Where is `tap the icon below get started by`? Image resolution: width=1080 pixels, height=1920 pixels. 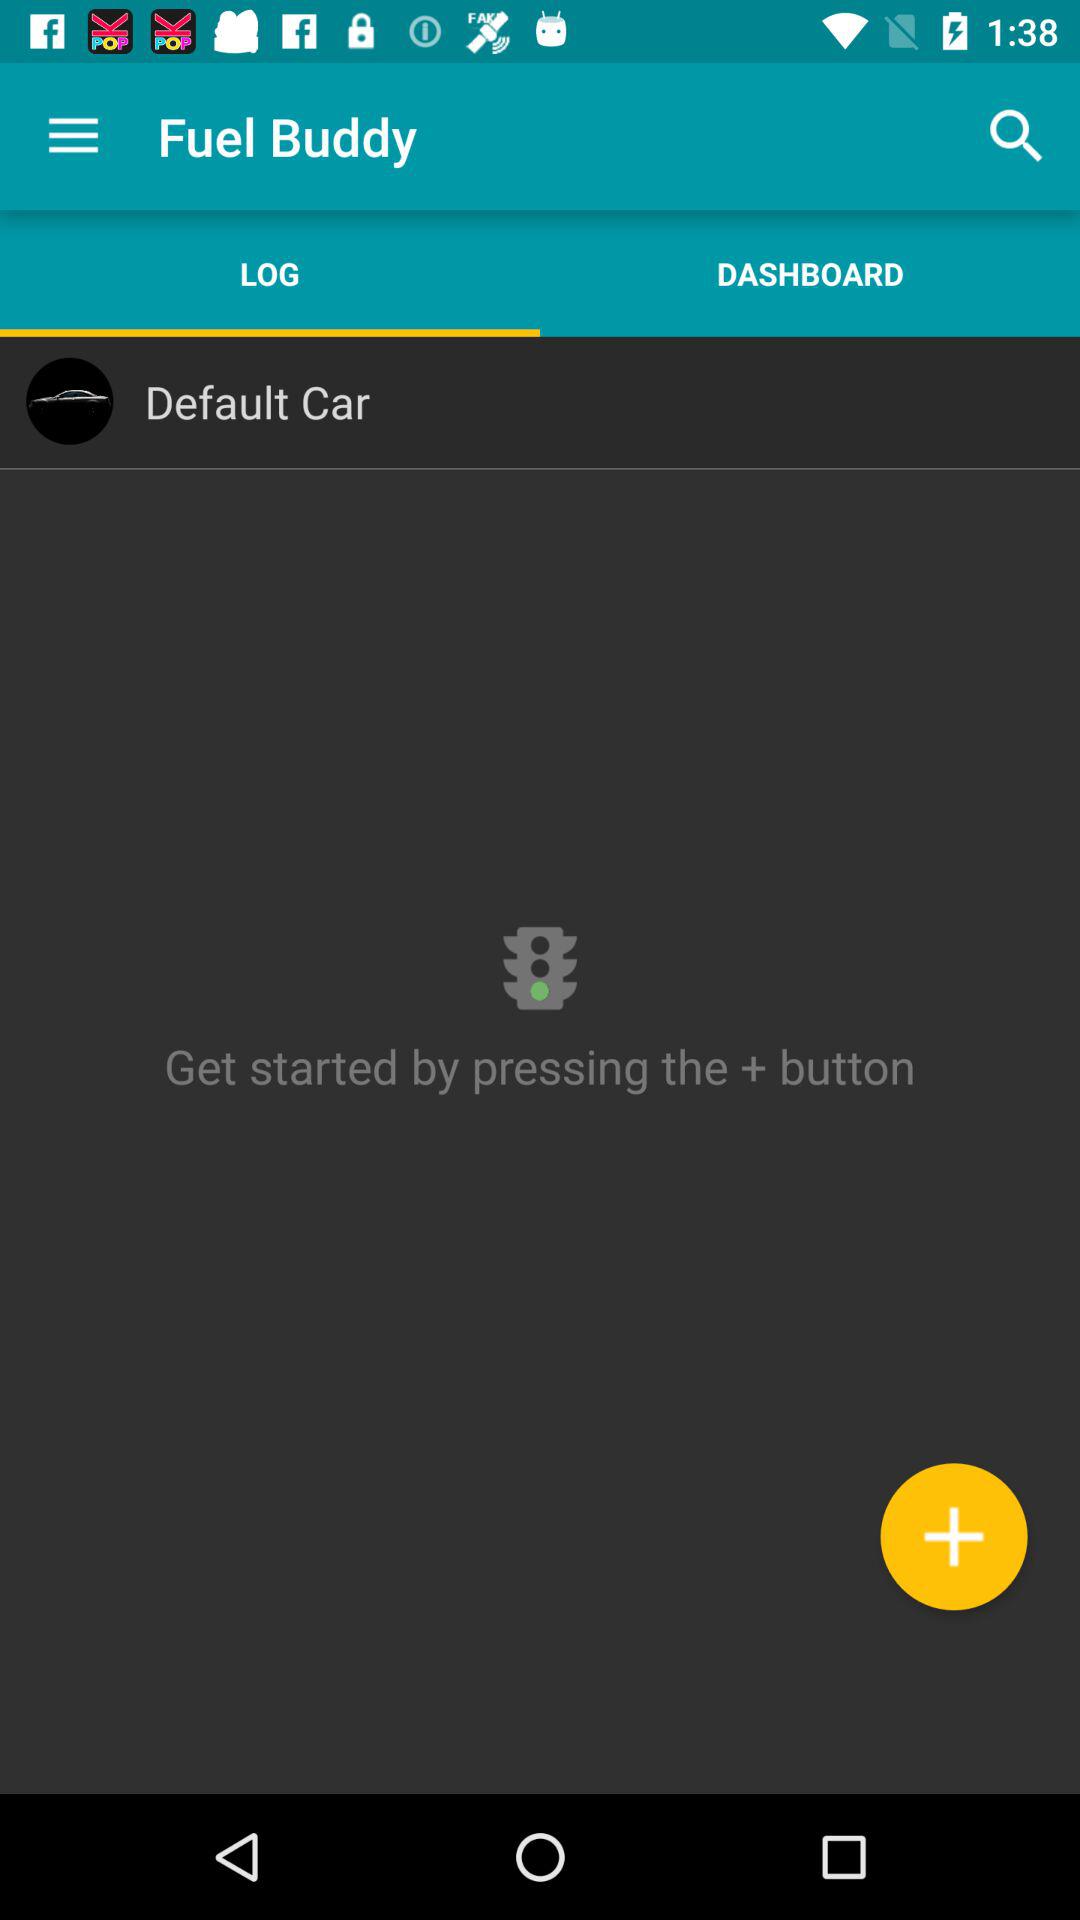 tap the icon below get started by is located at coordinates (954, 1536).